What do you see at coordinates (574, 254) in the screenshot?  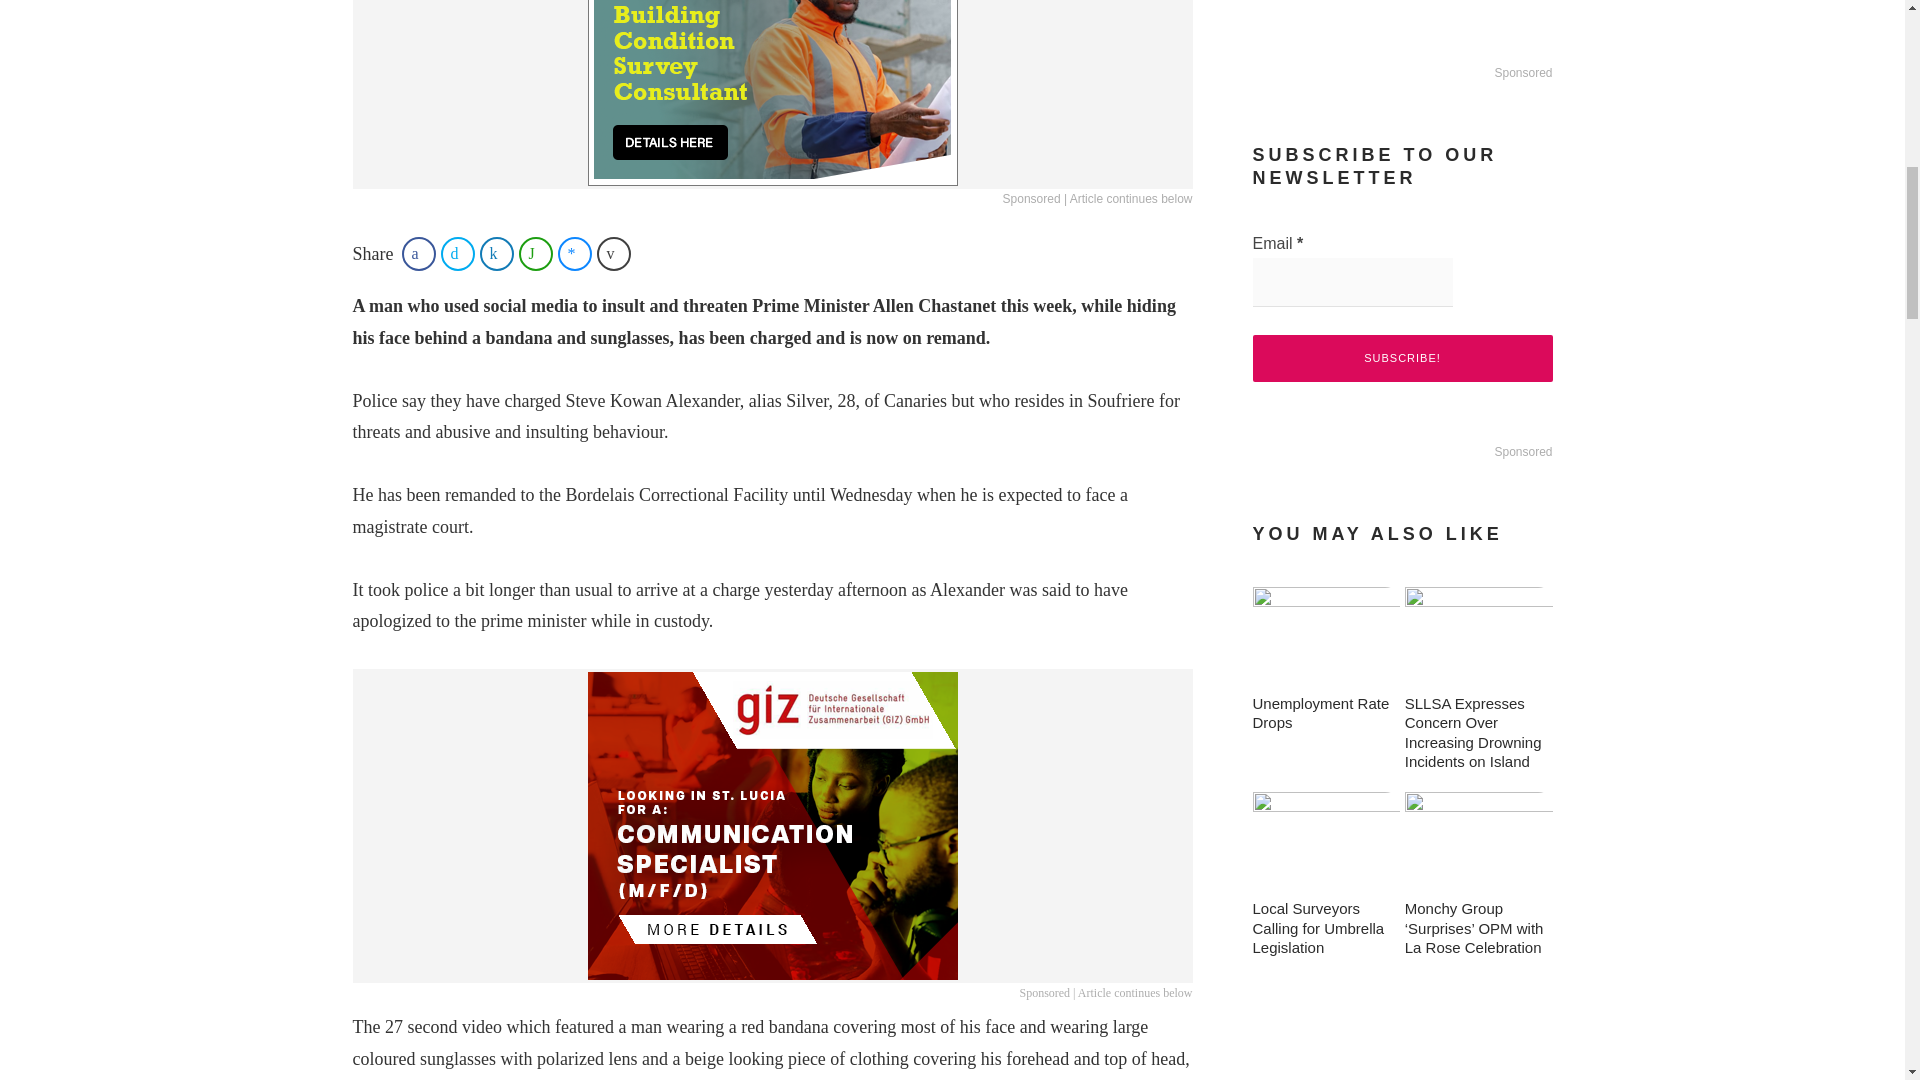 I see `Share on Facebook Messenger` at bounding box center [574, 254].